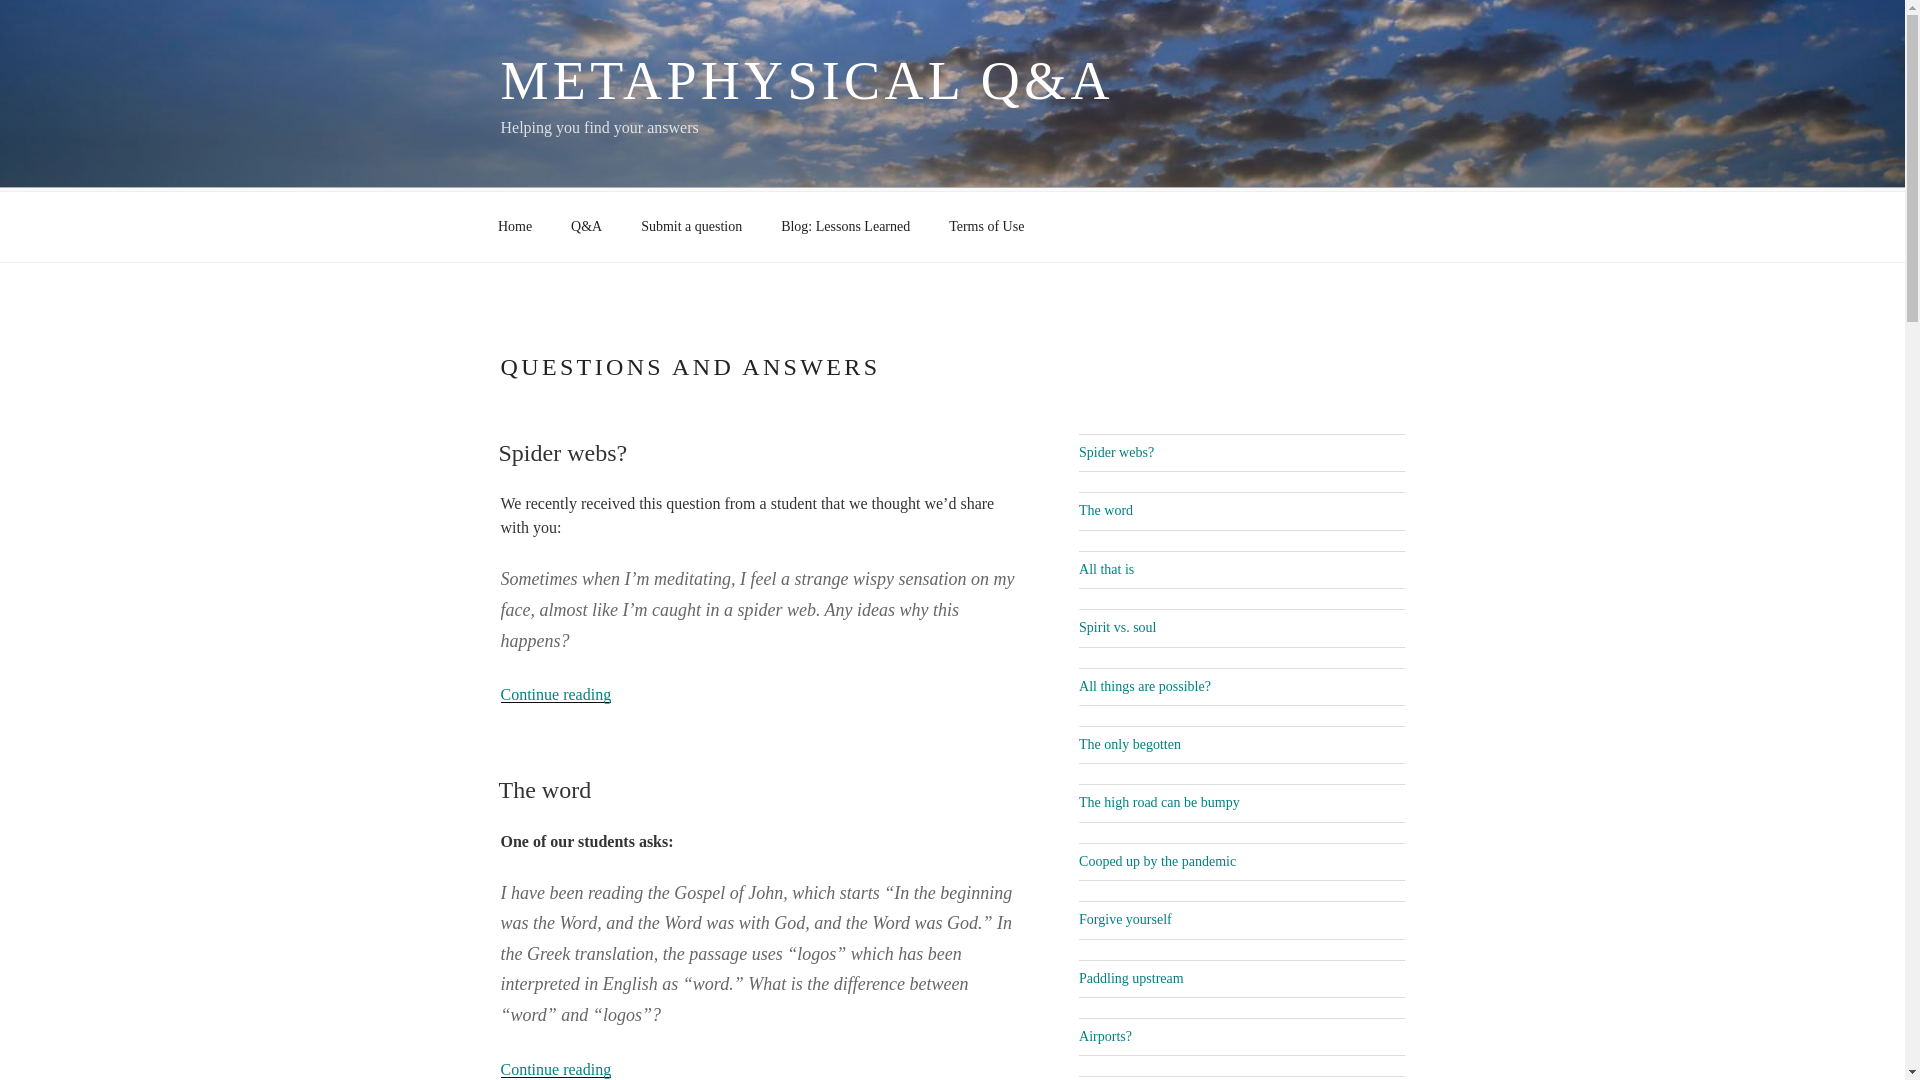  What do you see at coordinates (1117, 627) in the screenshot?
I see `Spirit vs. soul` at bounding box center [1117, 627].